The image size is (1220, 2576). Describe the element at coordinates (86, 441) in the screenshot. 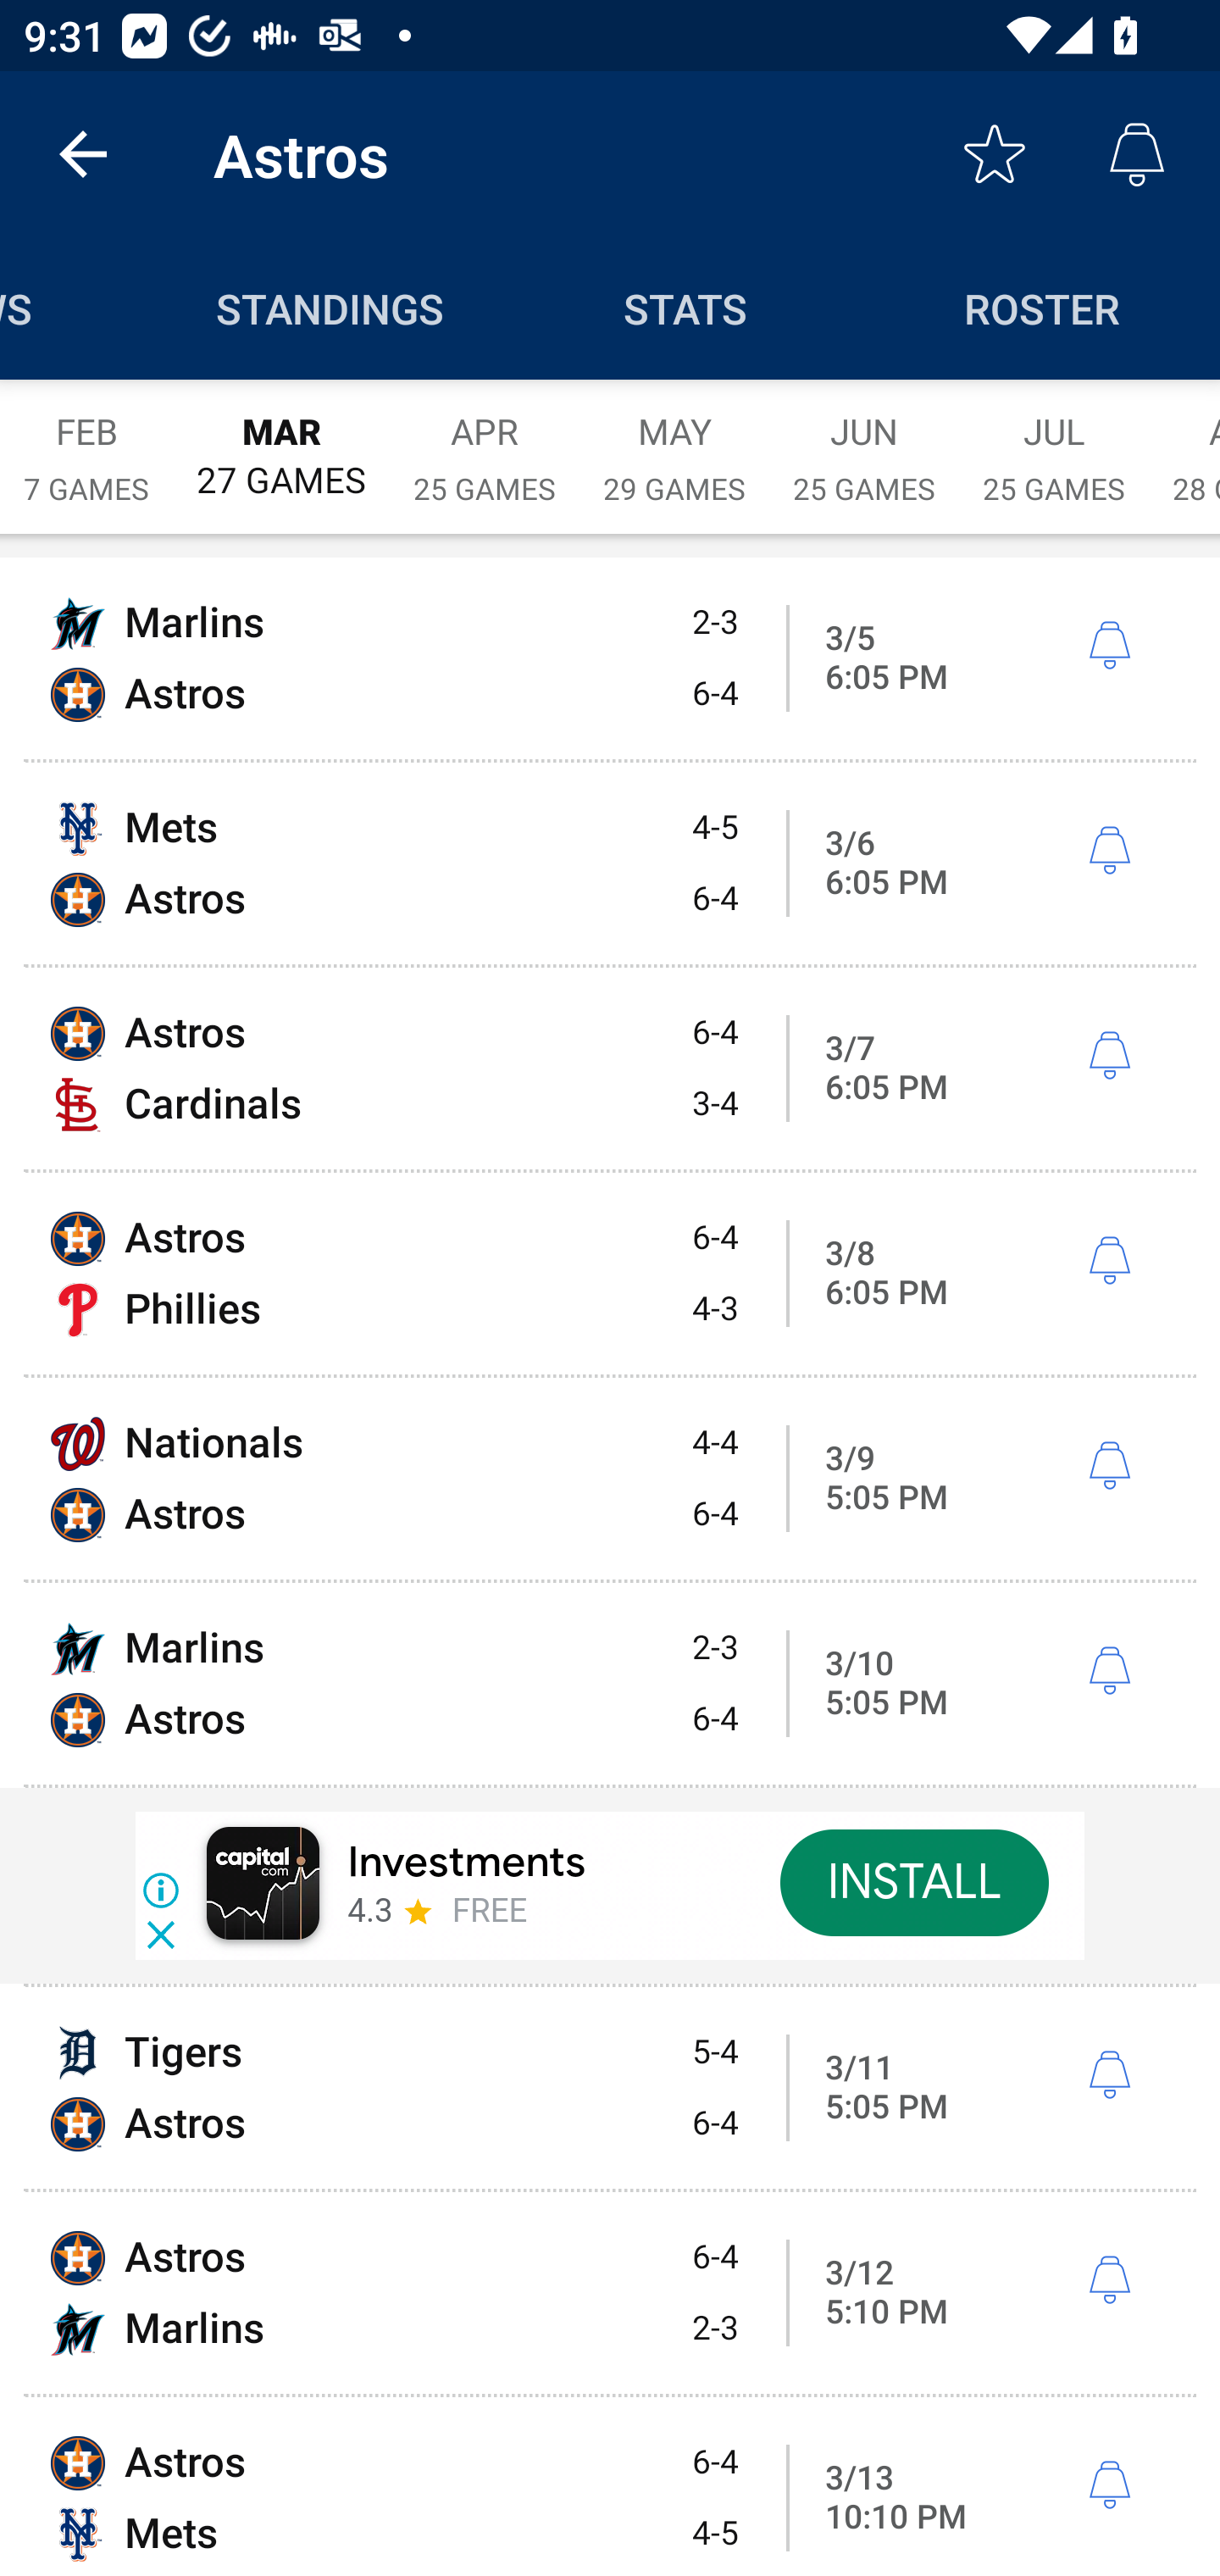

I see `FEB 7 GAMES` at that location.